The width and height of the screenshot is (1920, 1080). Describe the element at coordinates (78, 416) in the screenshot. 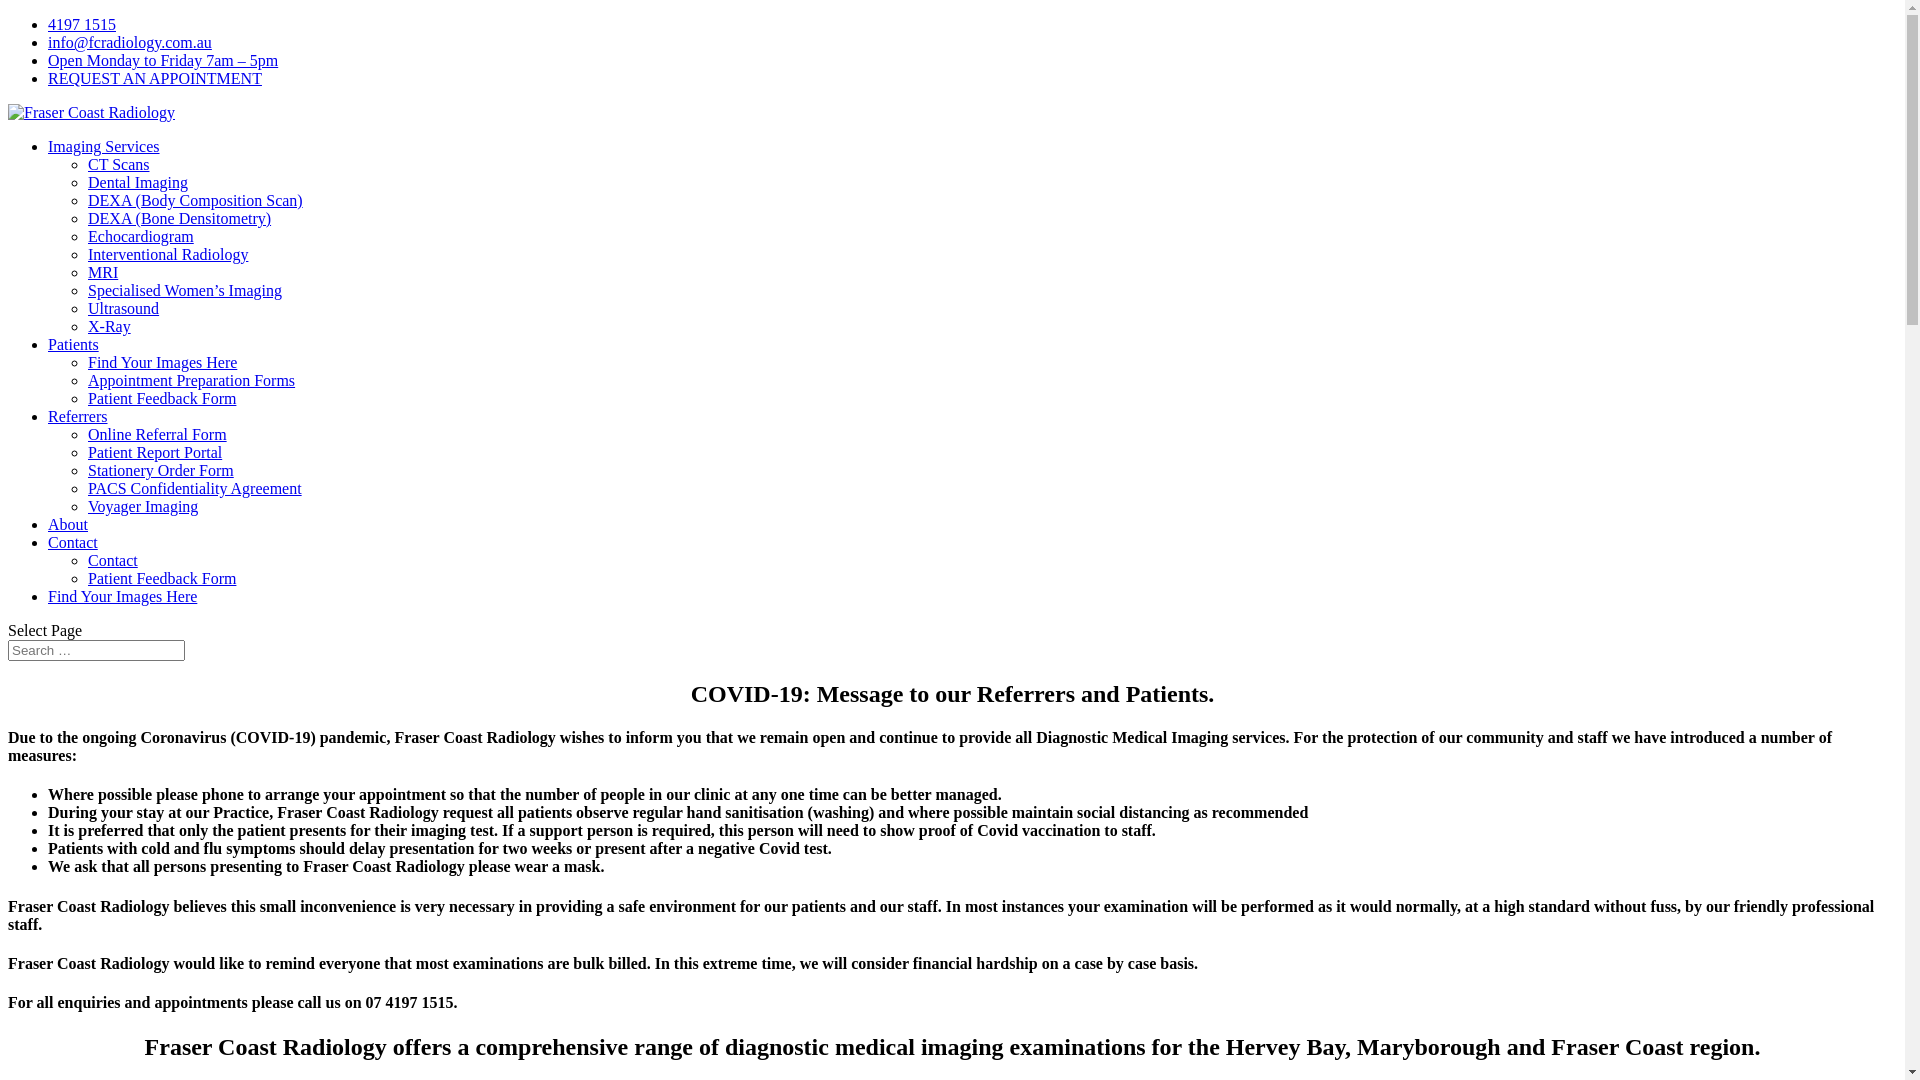

I see `Referrers` at that location.